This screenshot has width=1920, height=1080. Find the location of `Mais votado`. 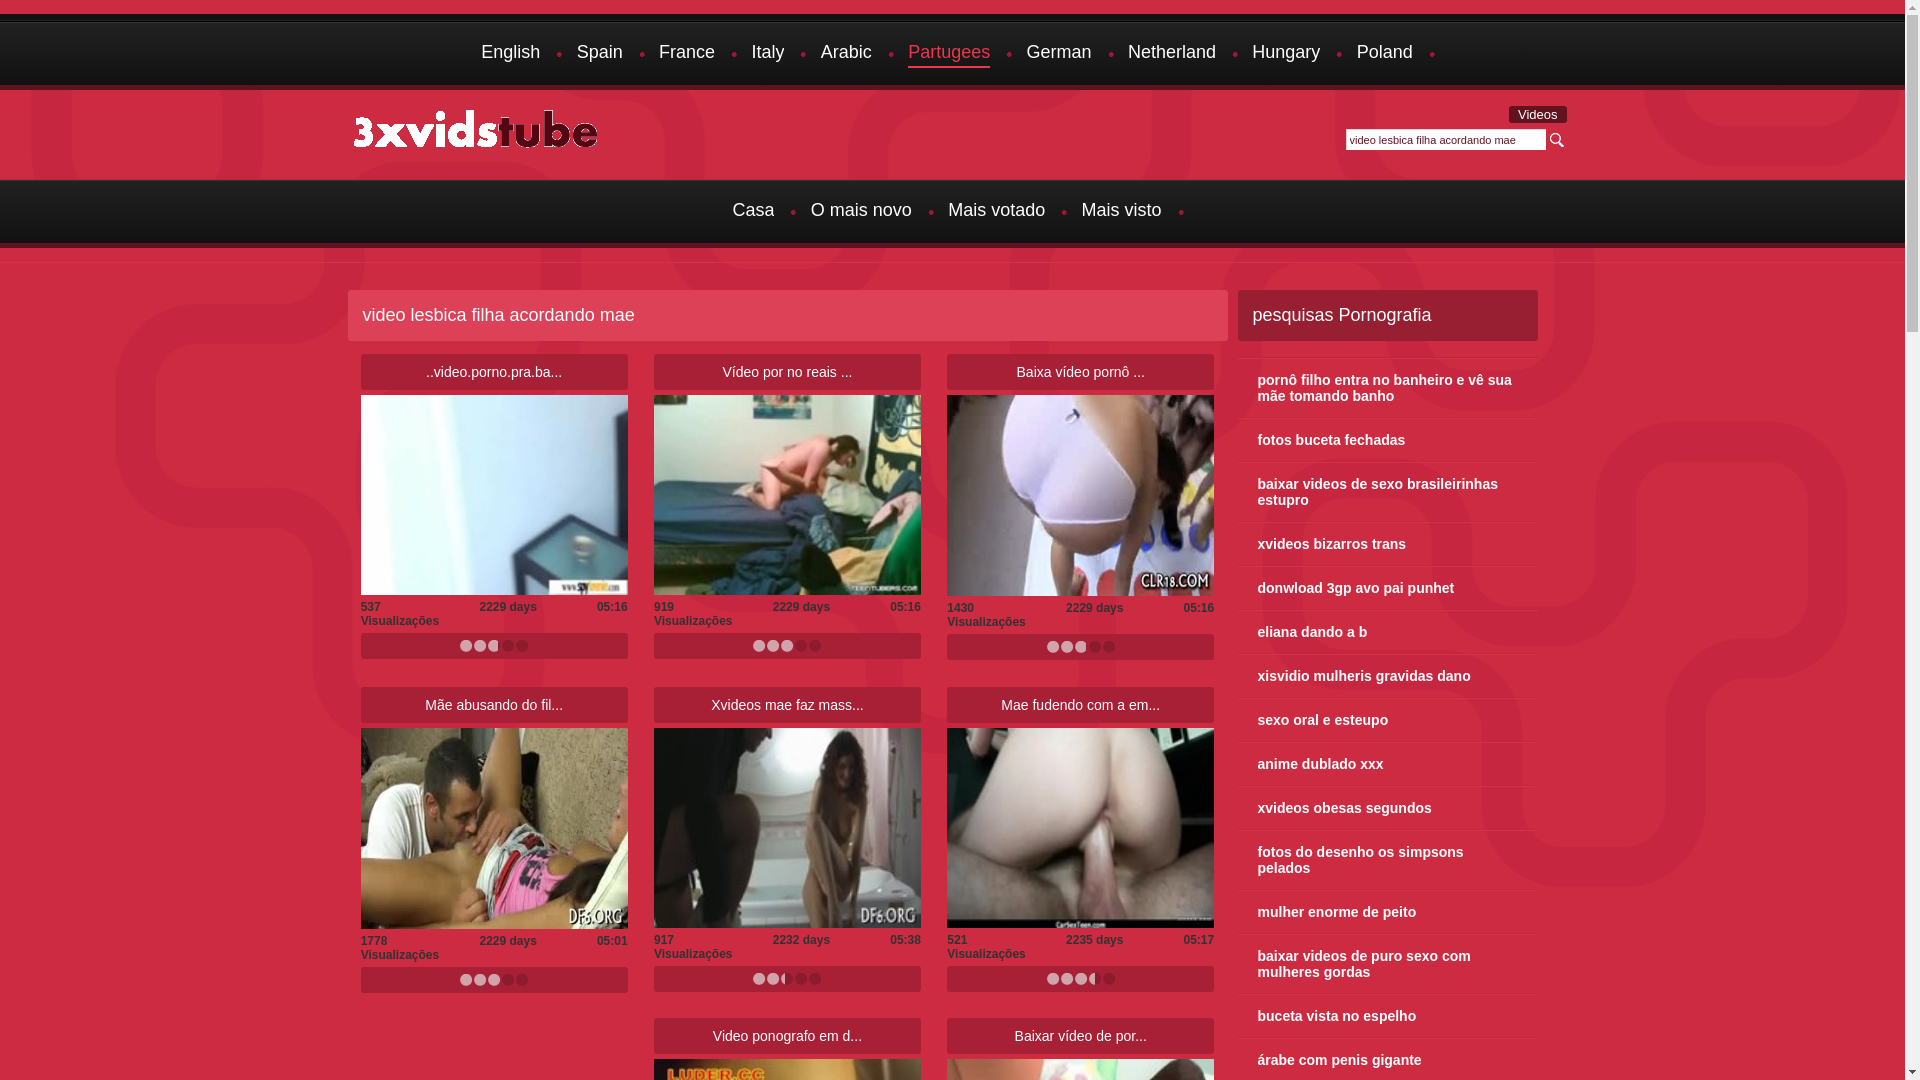

Mais votado is located at coordinates (996, 212).